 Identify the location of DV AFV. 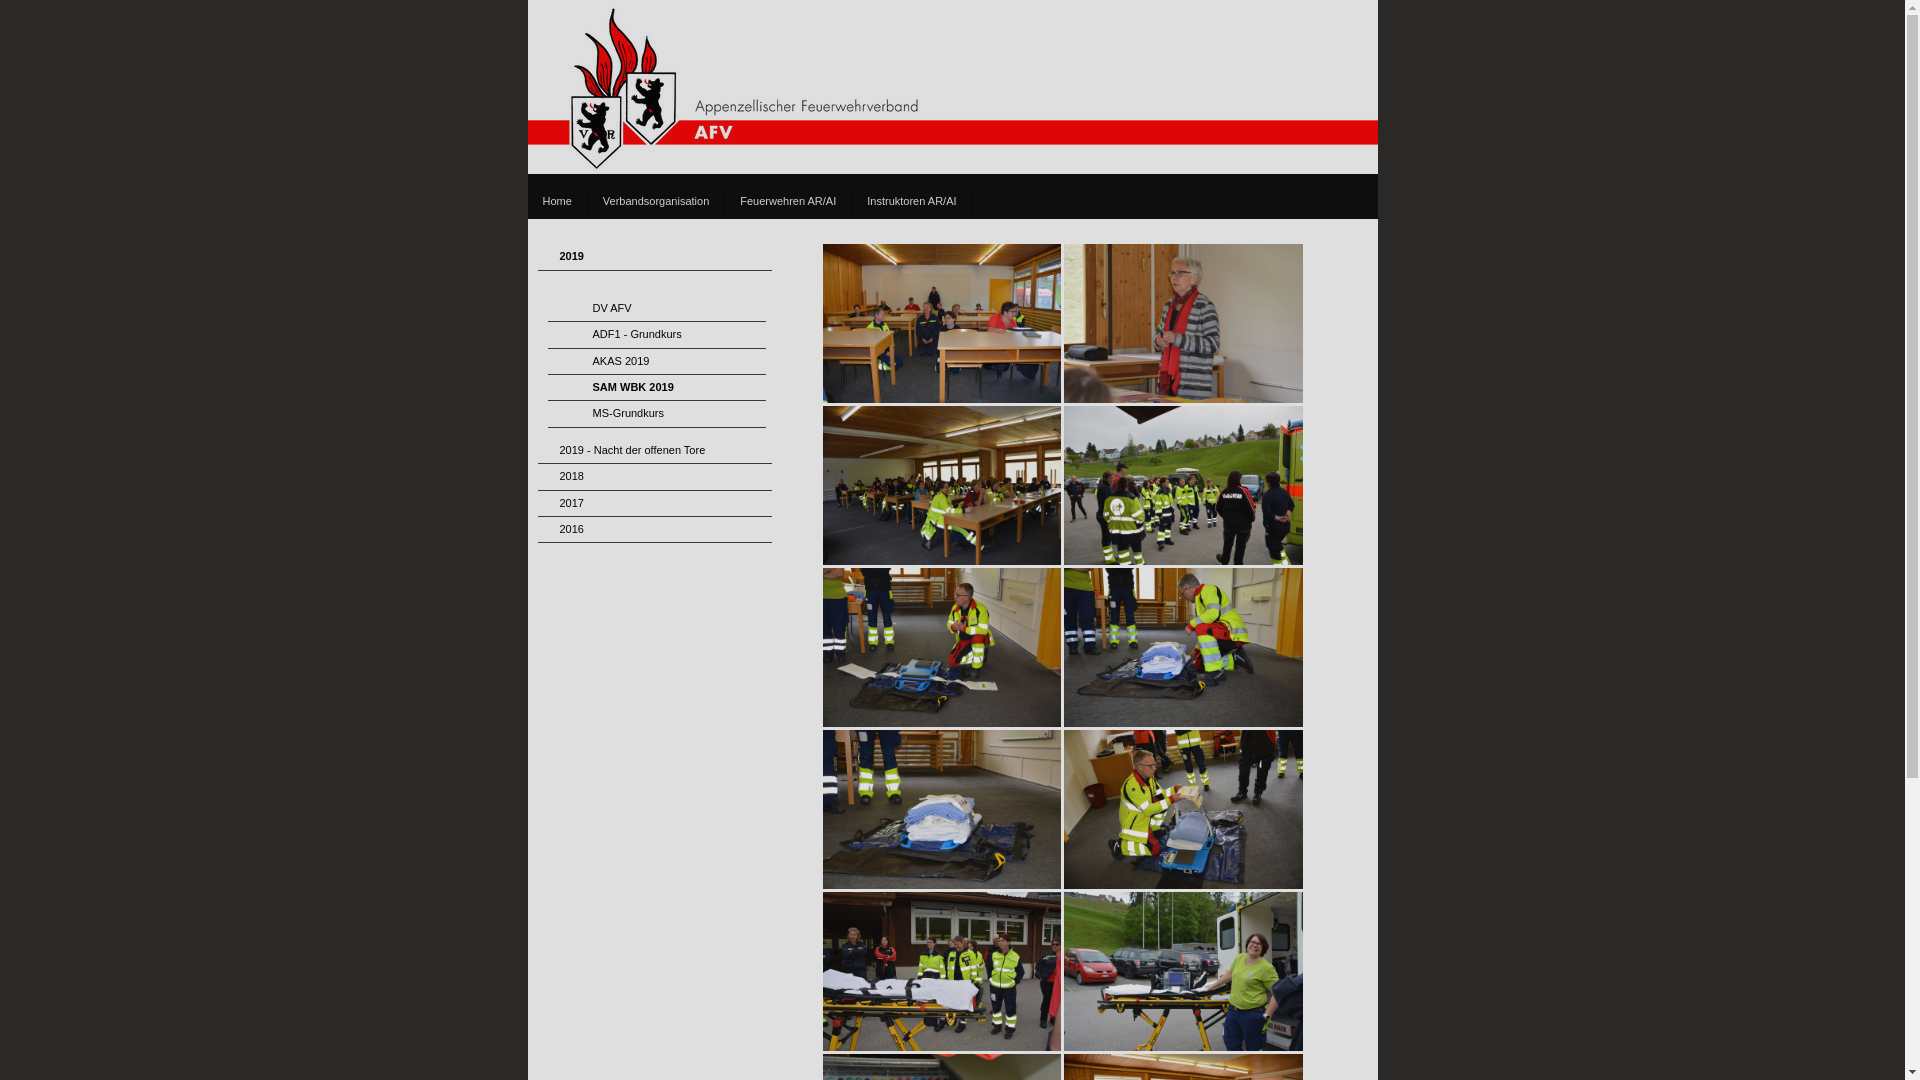
(657, 309).